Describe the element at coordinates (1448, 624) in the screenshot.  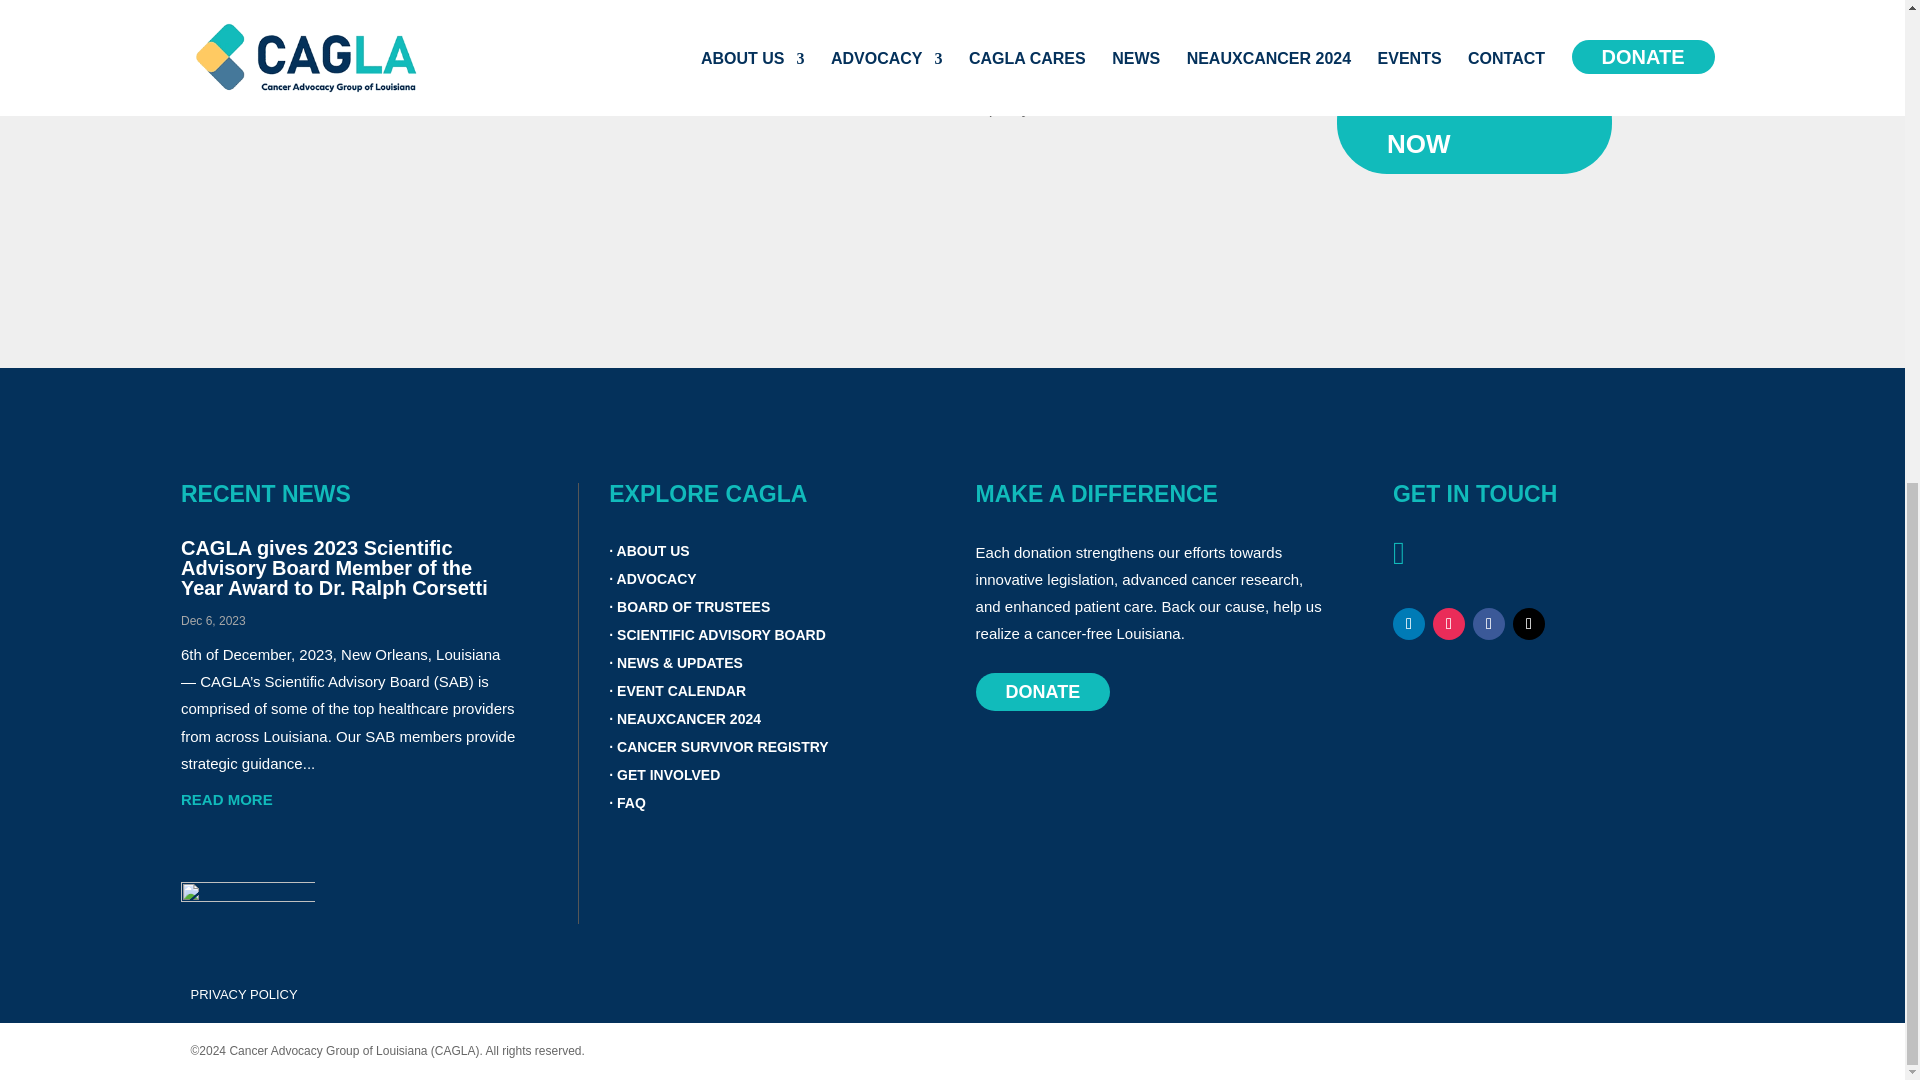
I see `Follow on Instagram` at that location.